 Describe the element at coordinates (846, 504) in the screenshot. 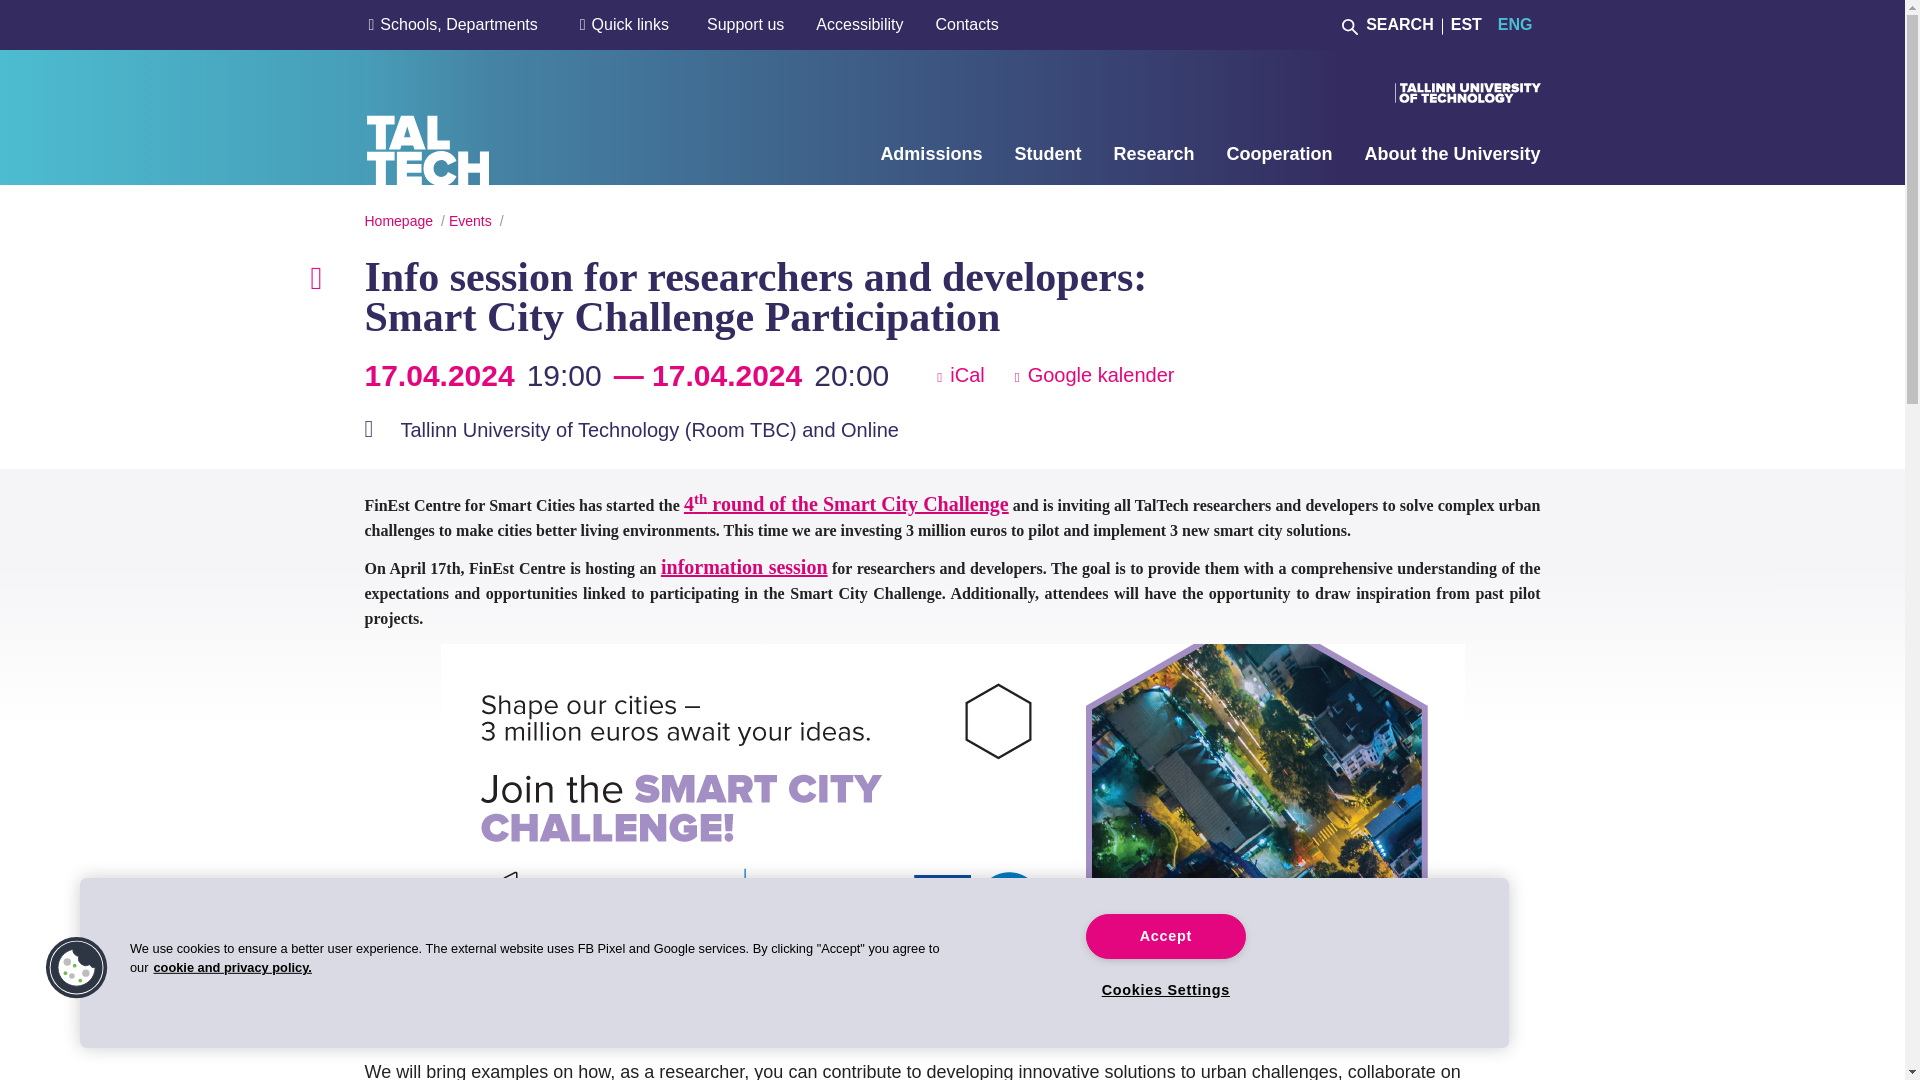

I see `4th round of the Smart City Challenge` at that location.